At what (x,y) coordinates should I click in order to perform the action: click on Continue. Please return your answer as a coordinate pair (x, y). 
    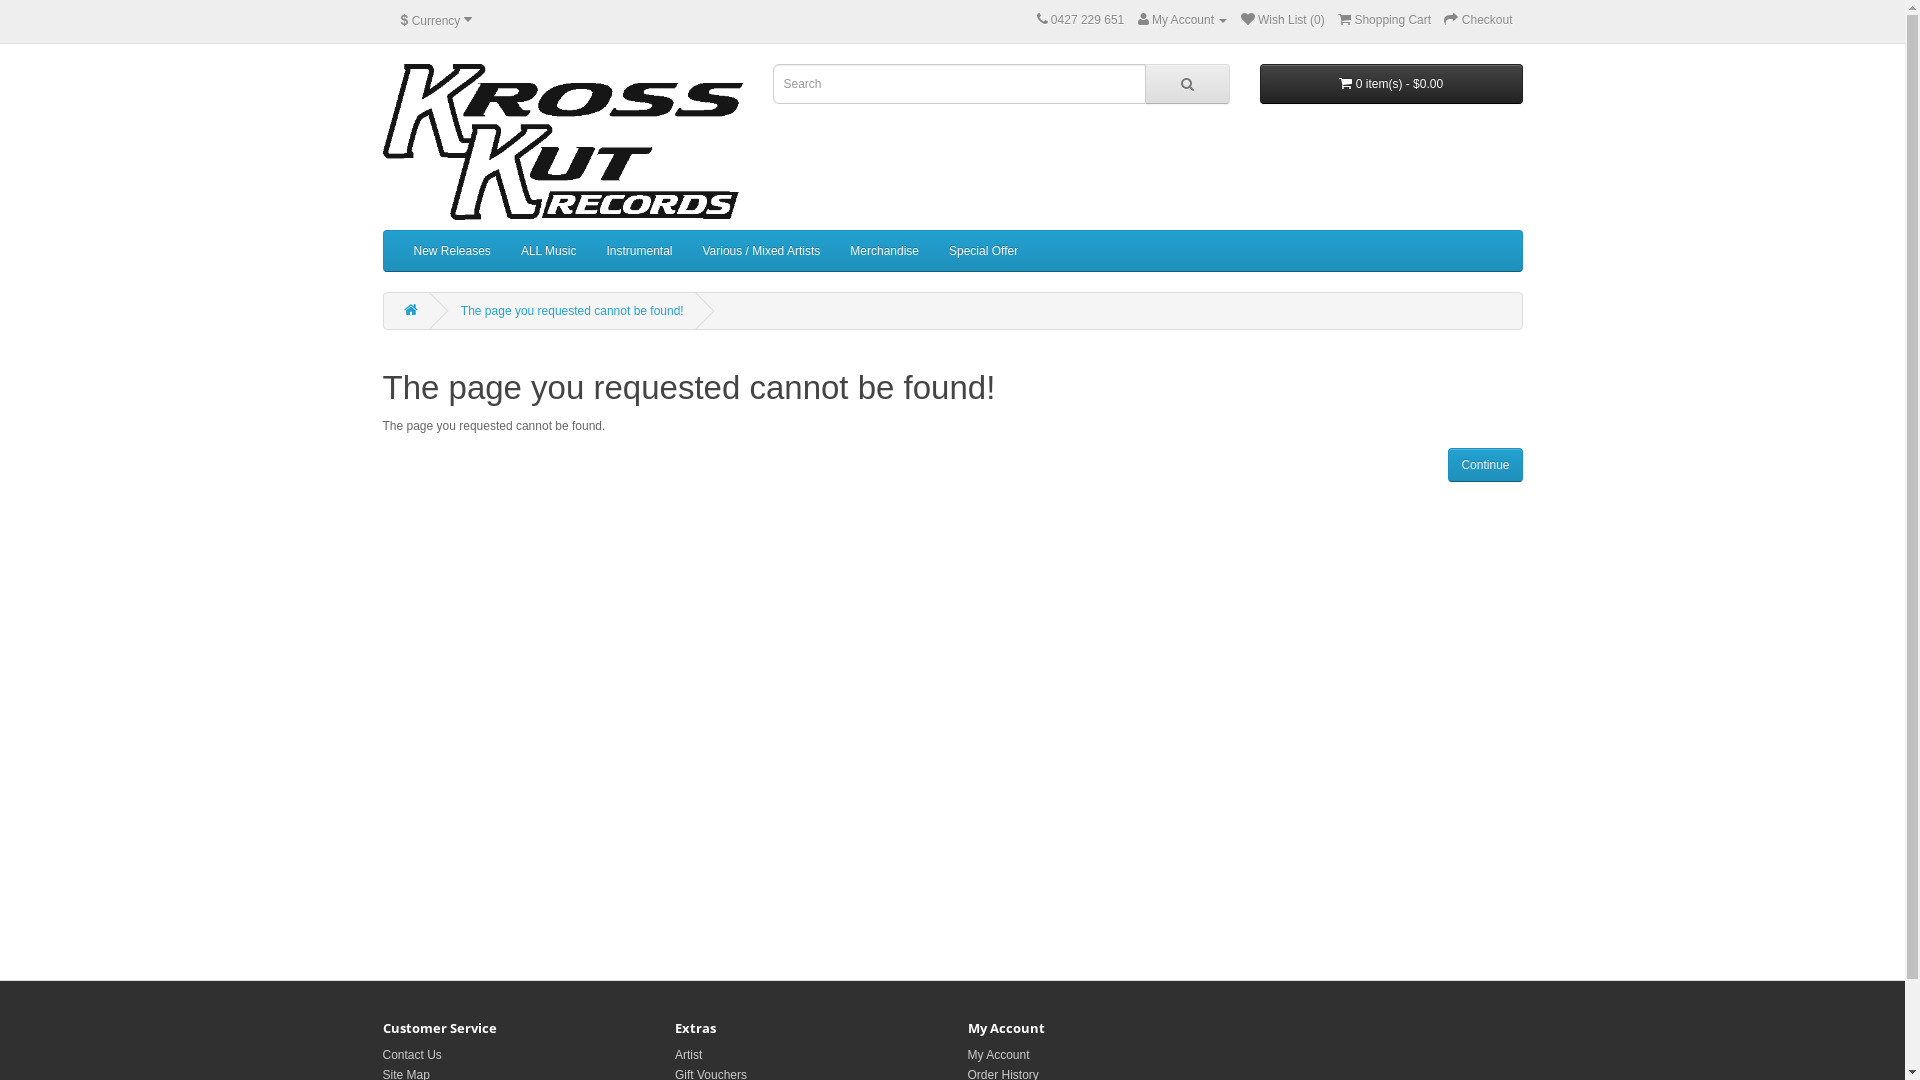
    Looking at the image, I should click on (1485, 465).